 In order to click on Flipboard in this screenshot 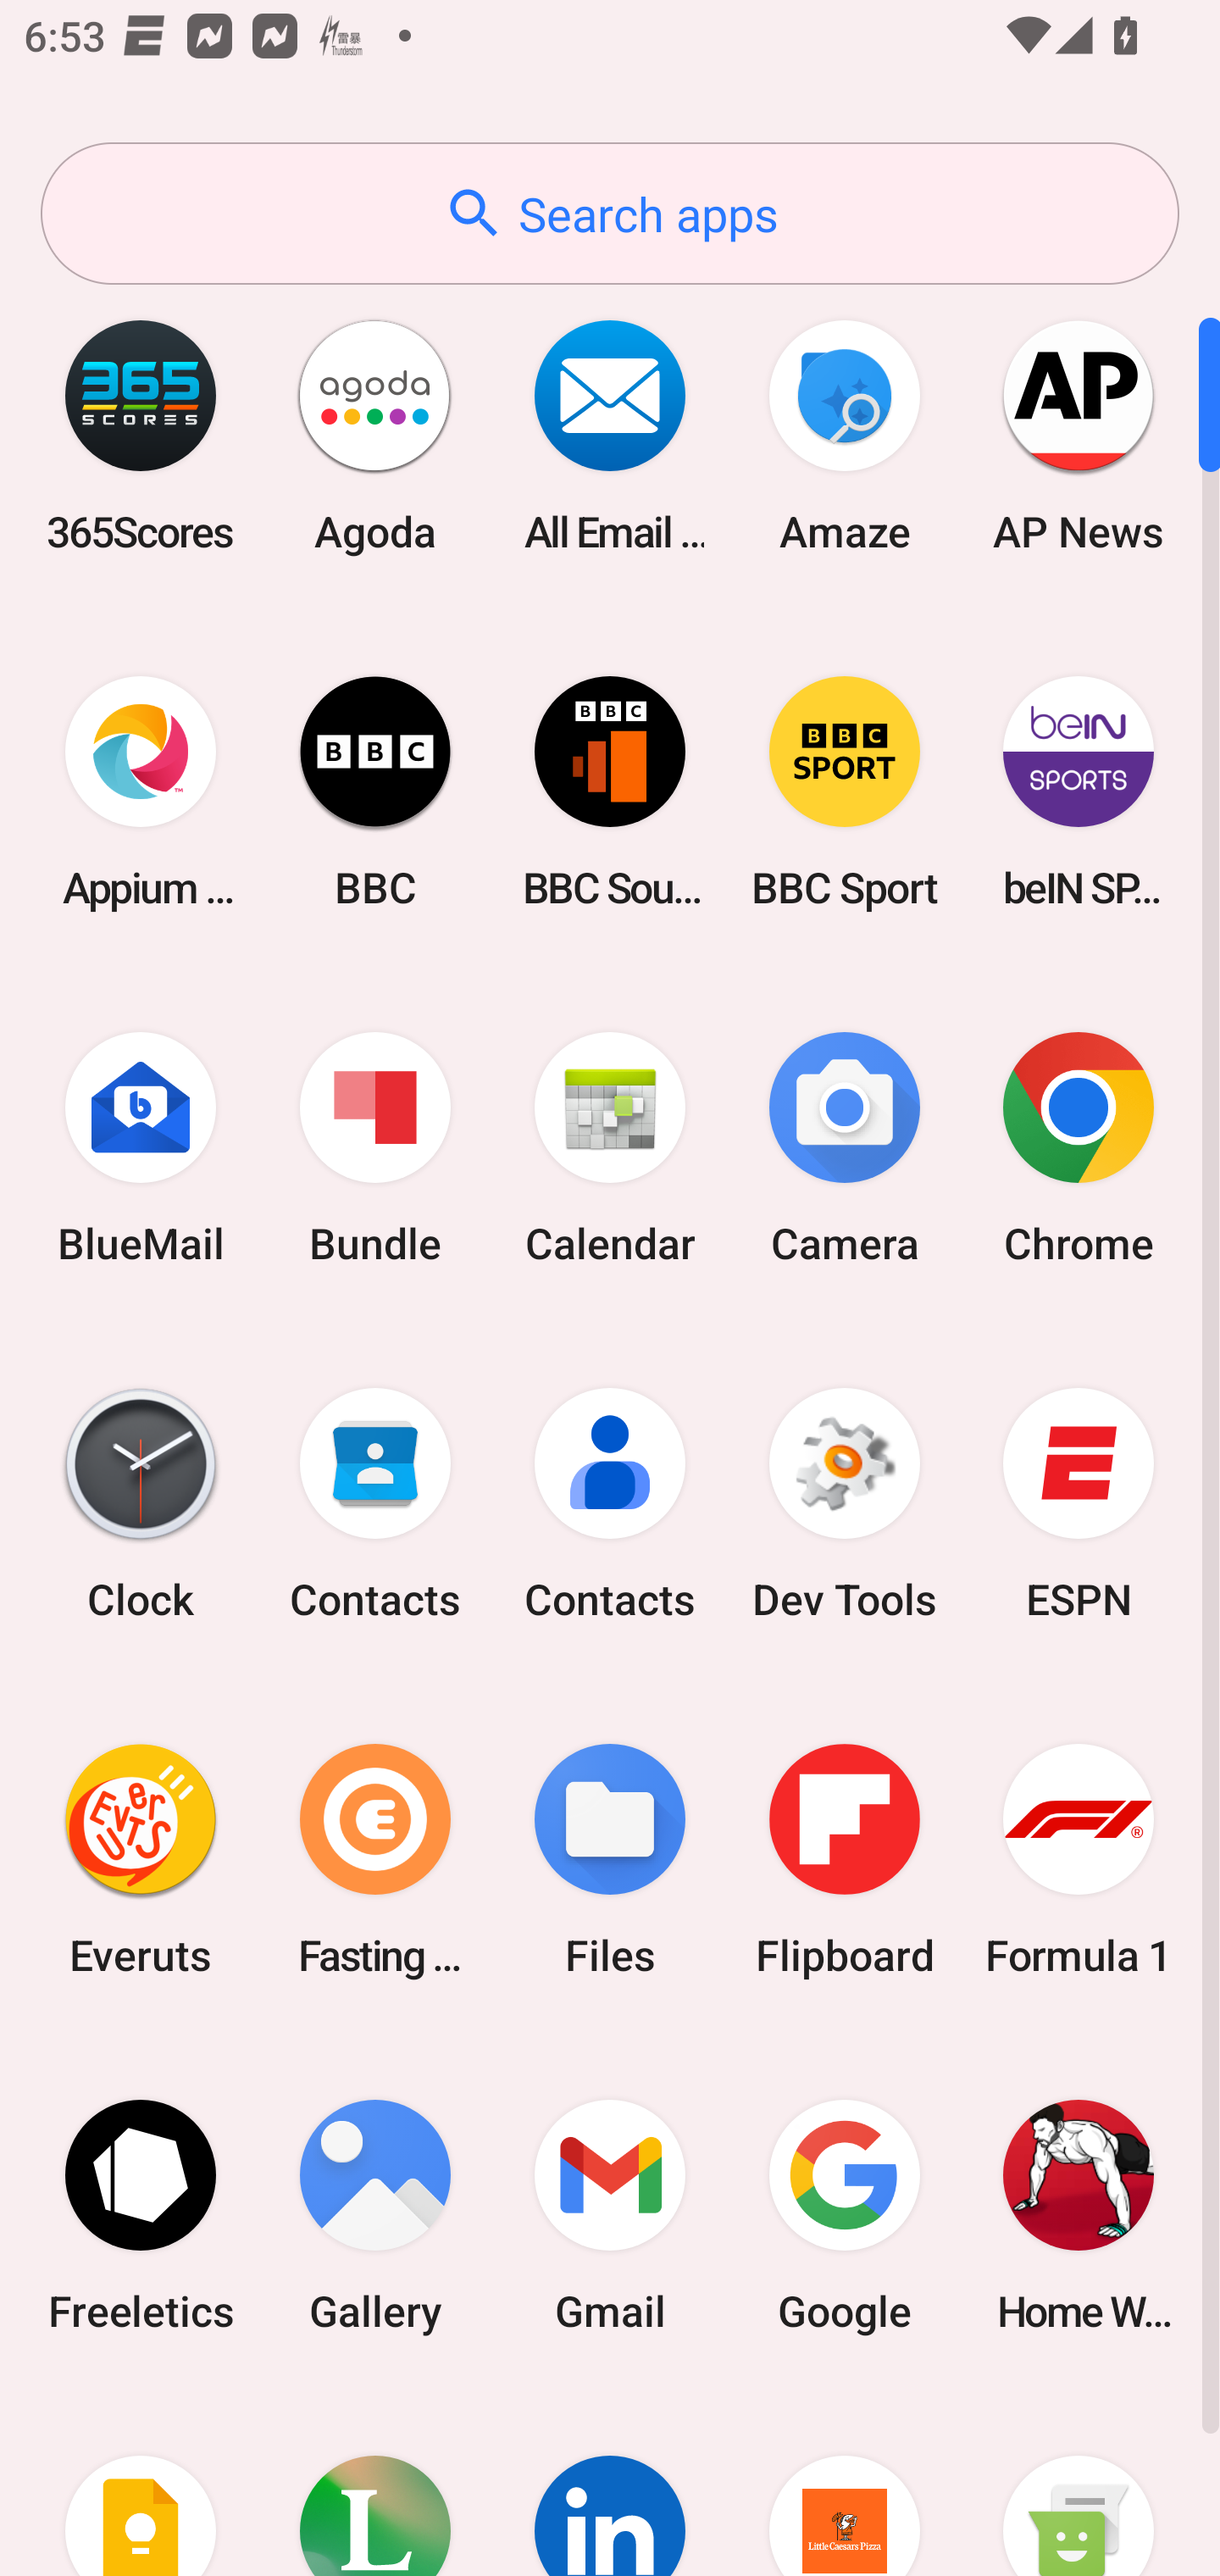, I will do `click(844, 1859)`.